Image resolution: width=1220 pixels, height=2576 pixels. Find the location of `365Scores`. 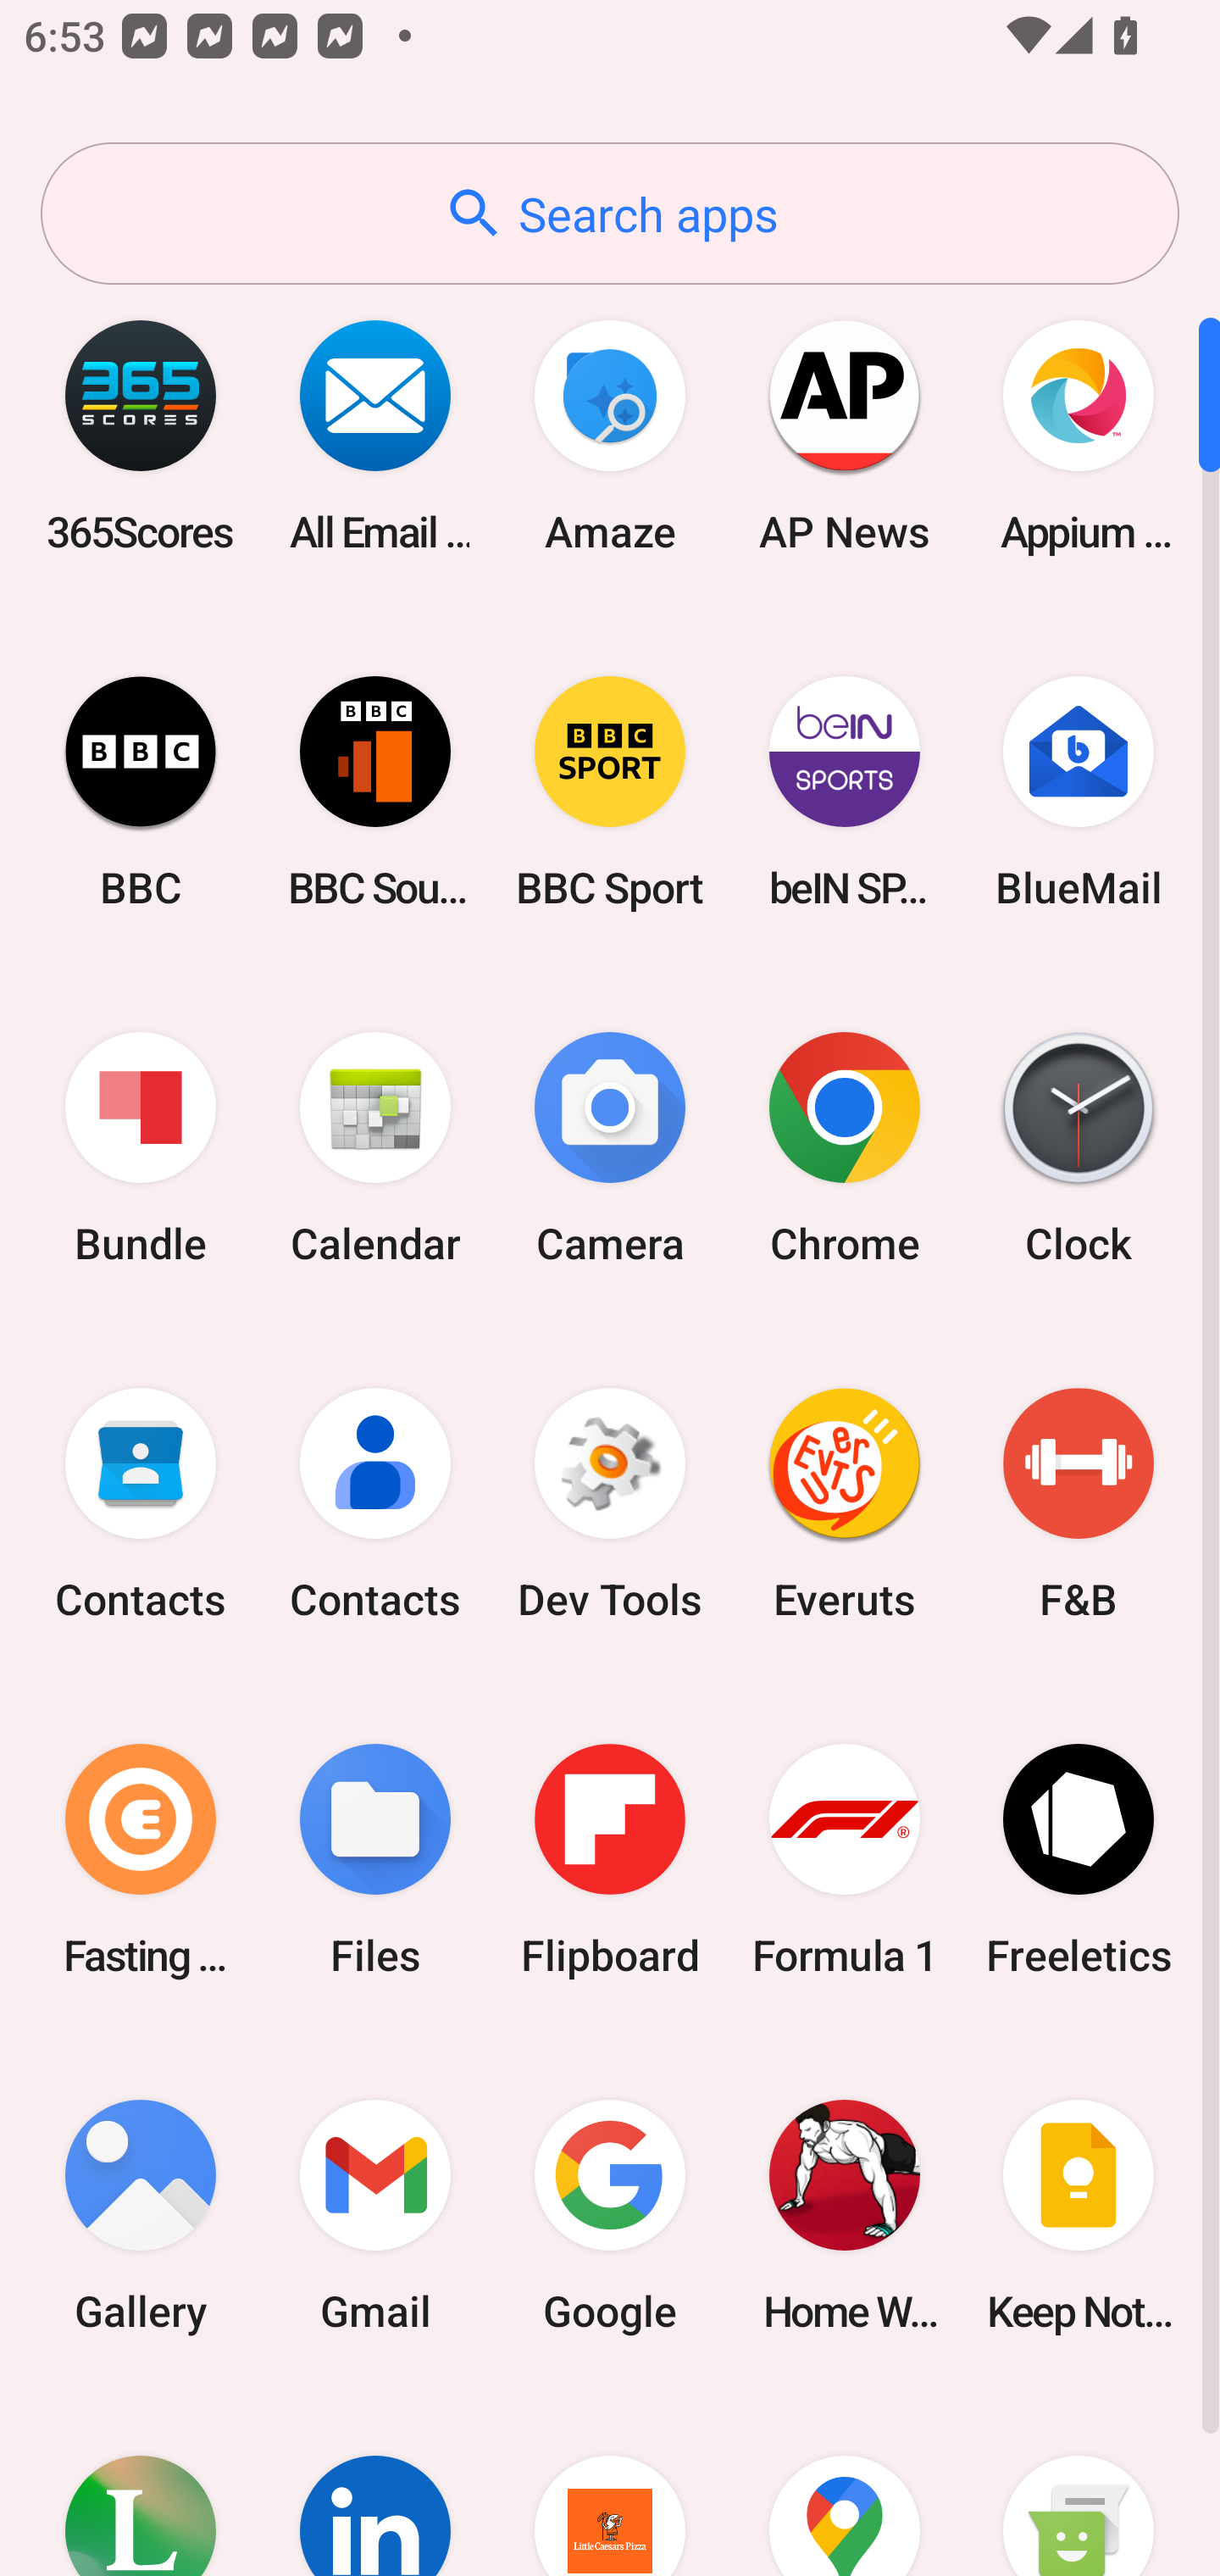

365Scores is located at coordinates (141, 436).